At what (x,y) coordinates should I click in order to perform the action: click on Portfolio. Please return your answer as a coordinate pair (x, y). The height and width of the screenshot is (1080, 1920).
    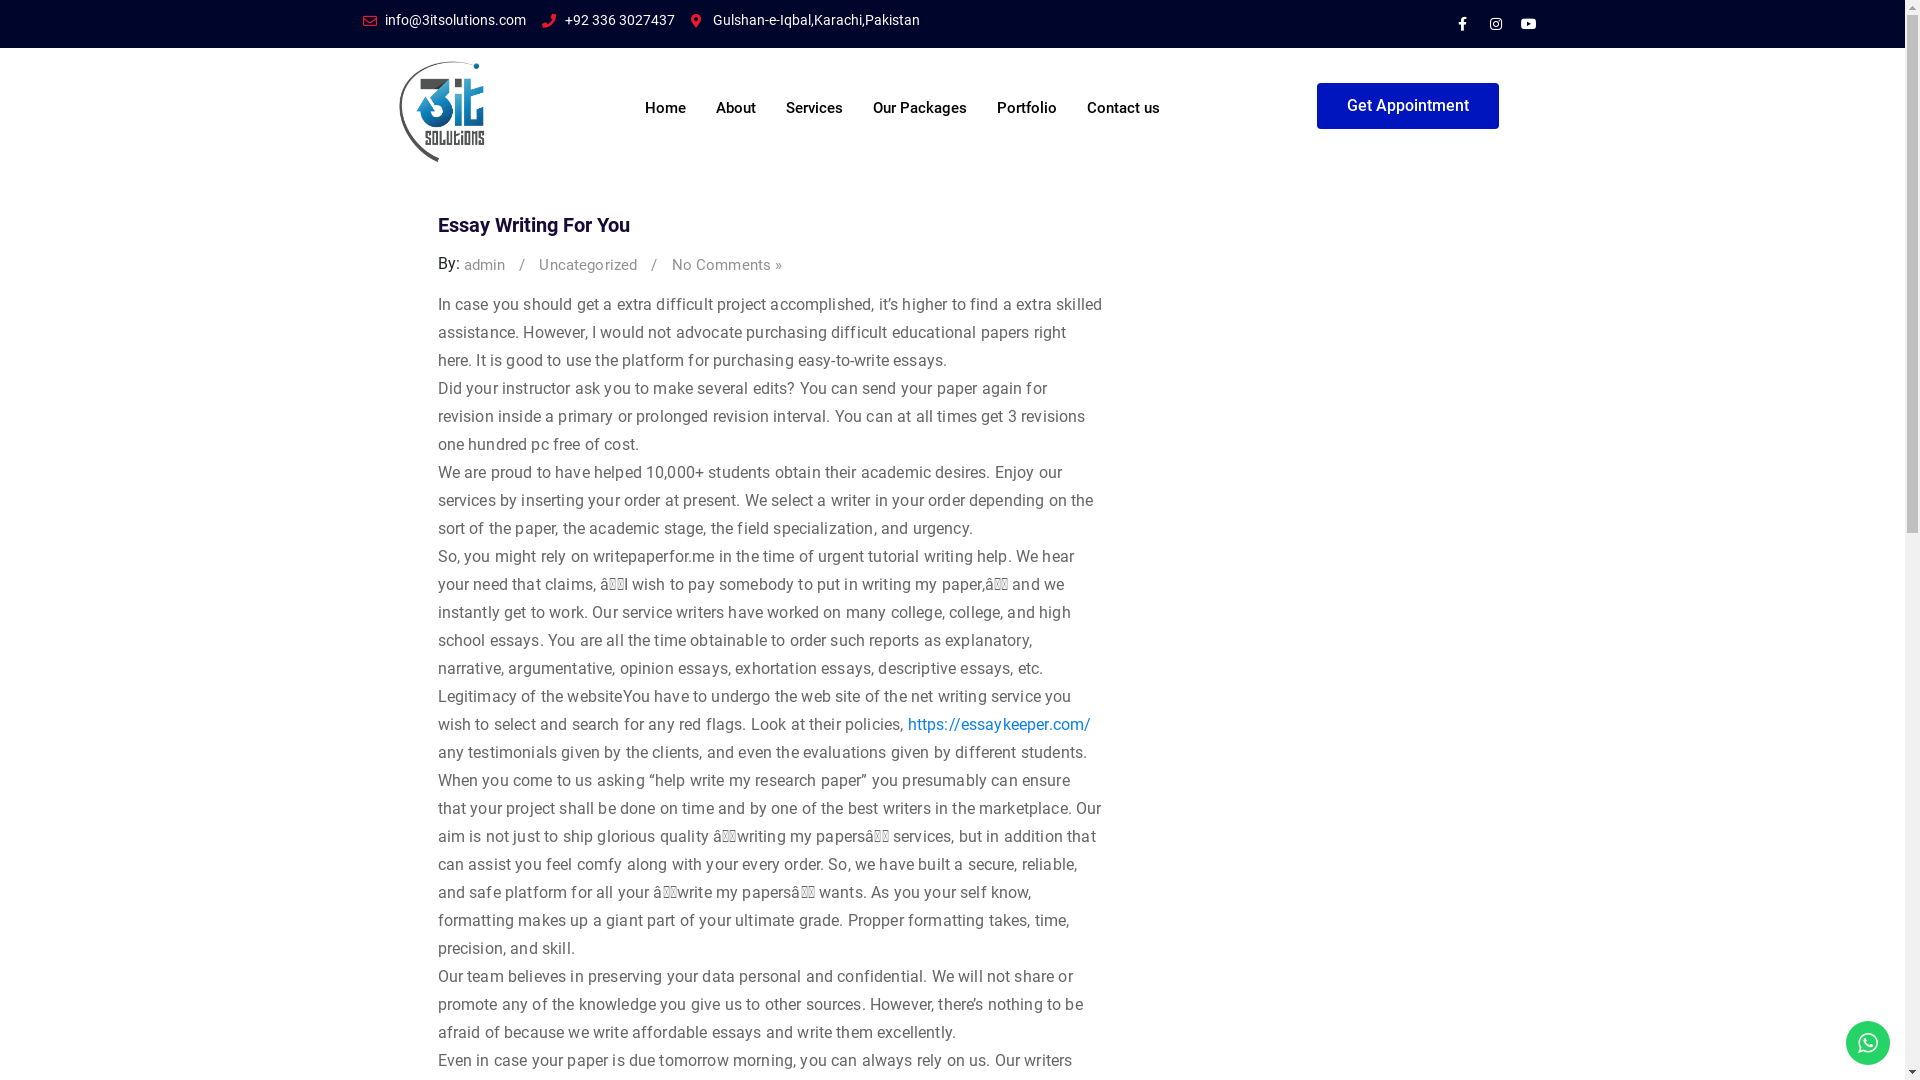
    Looking at the image, I should click on (1027, 98).